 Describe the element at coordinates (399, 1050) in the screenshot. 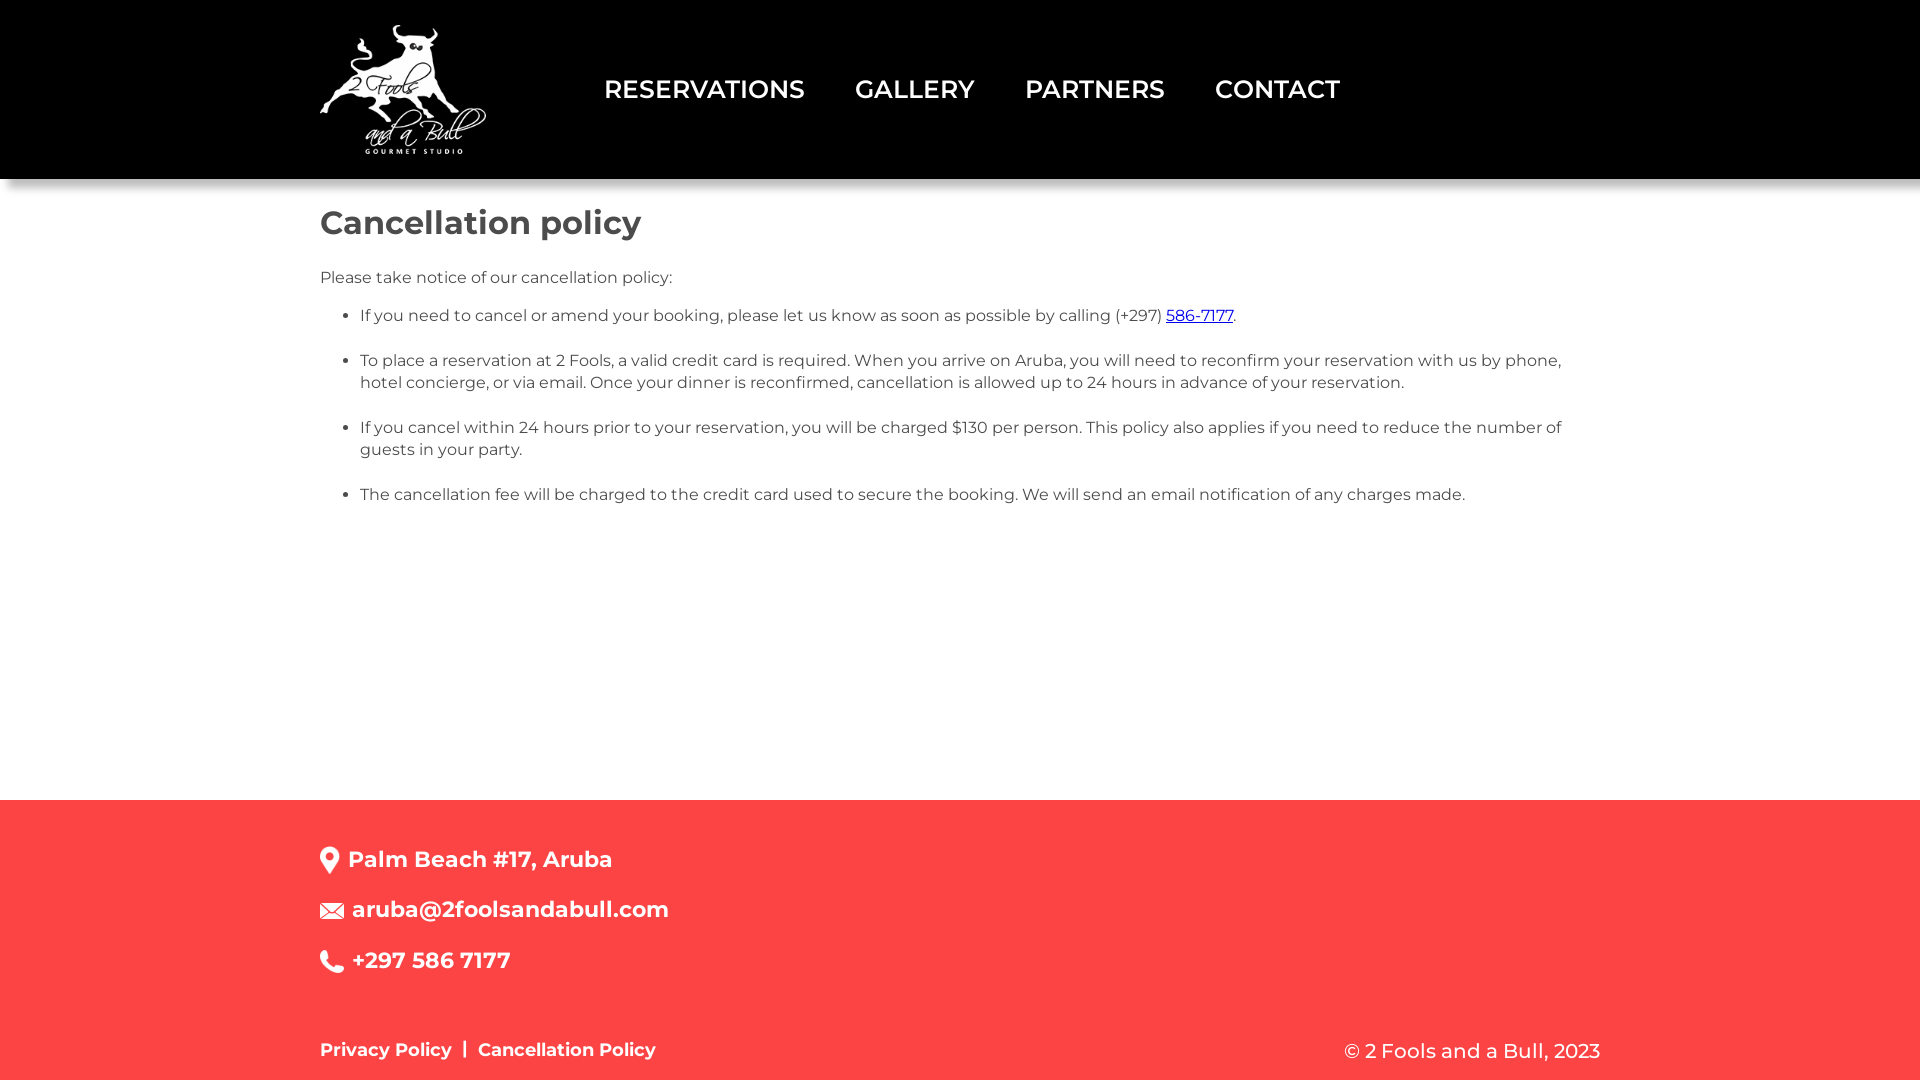

I see `Privacy Policy` at that location.